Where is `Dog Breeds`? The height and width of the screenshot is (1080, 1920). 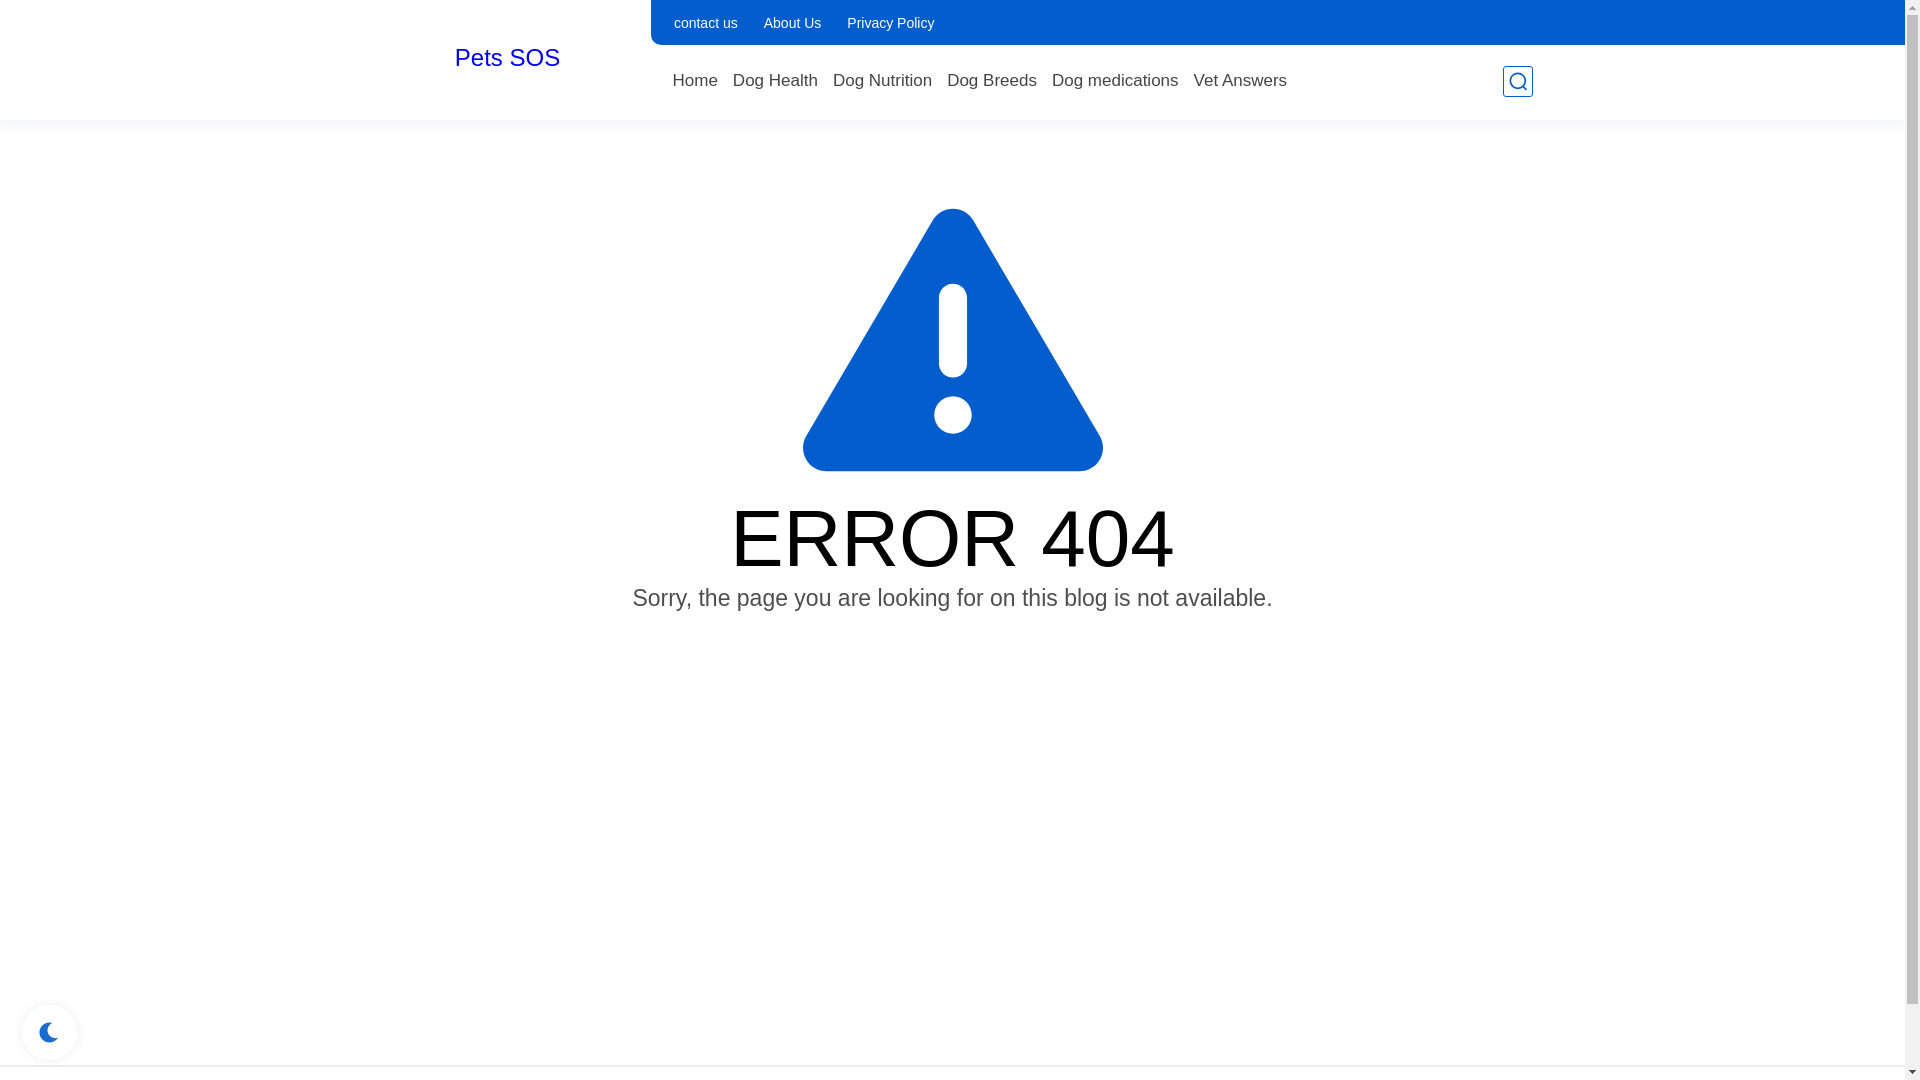
Dog Breeds is located at coordinates (991, 80).